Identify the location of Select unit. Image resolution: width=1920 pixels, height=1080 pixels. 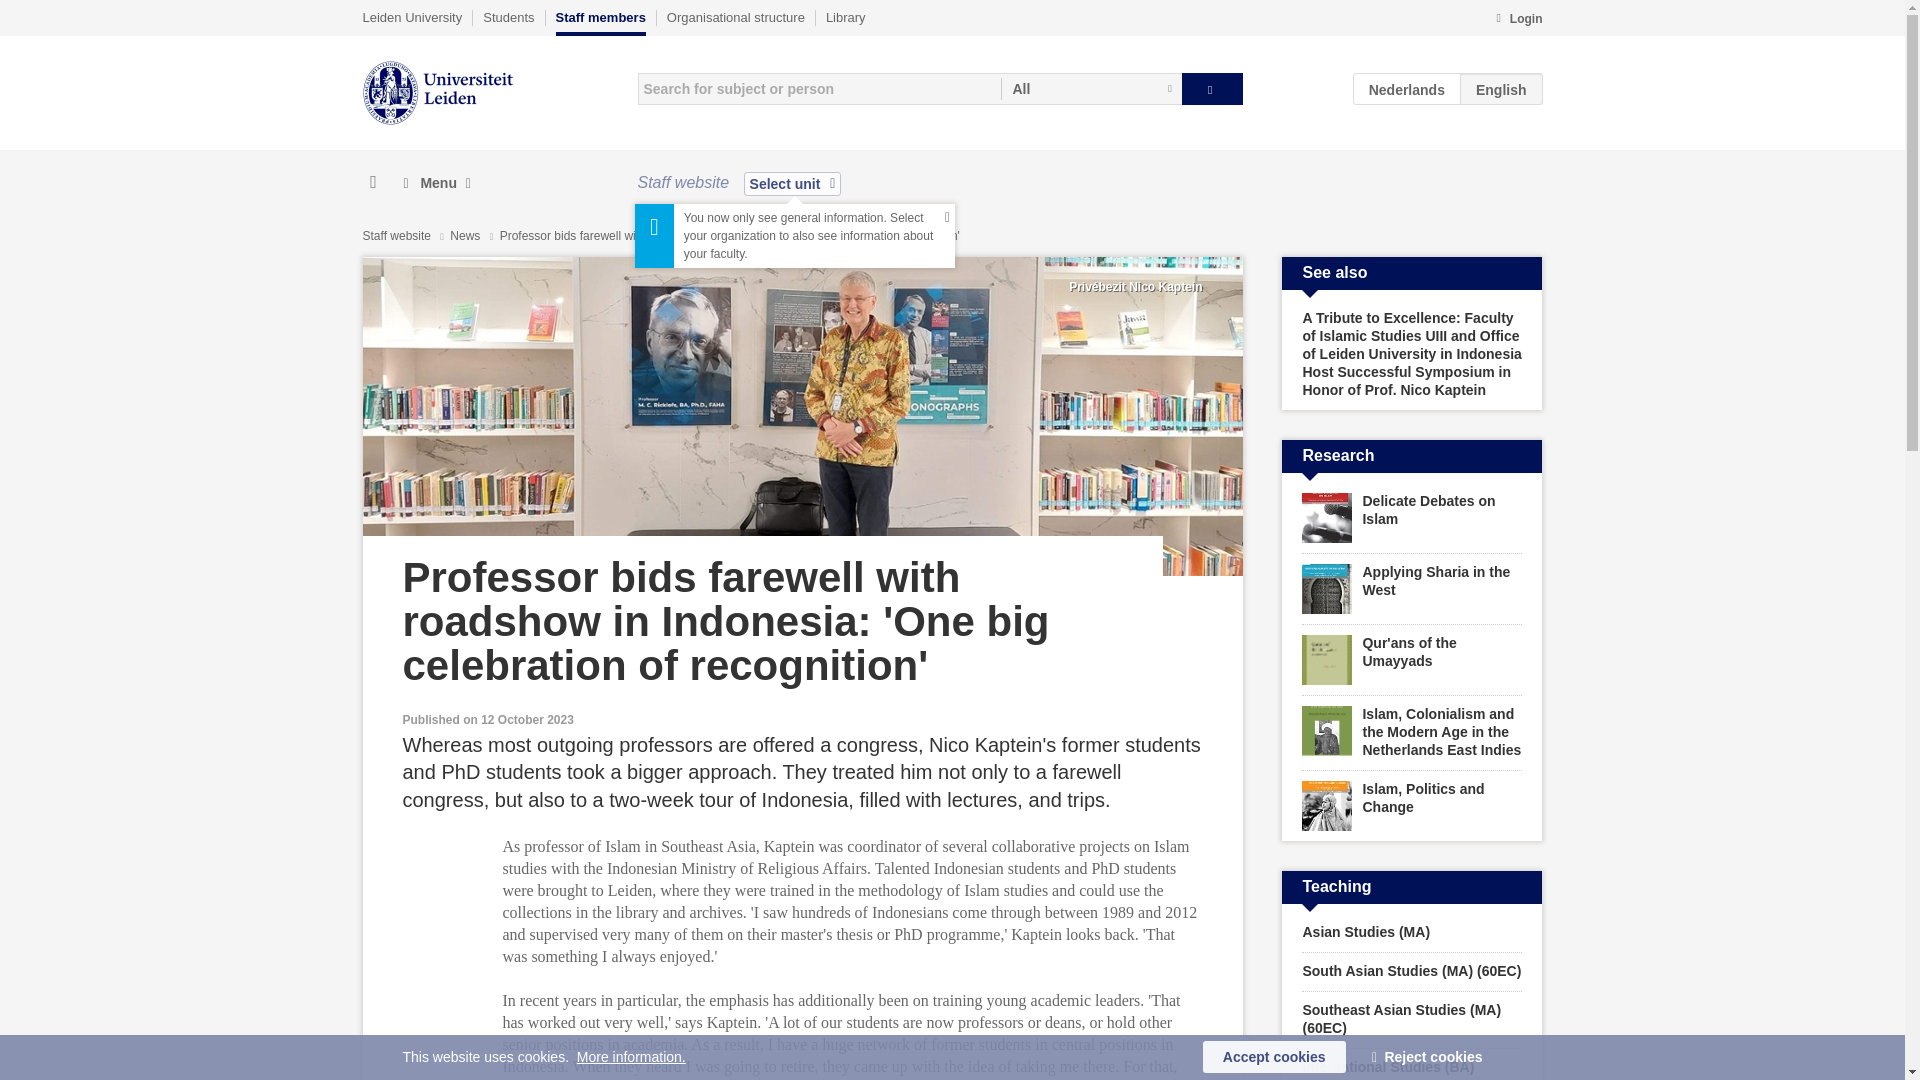
(793, 183).